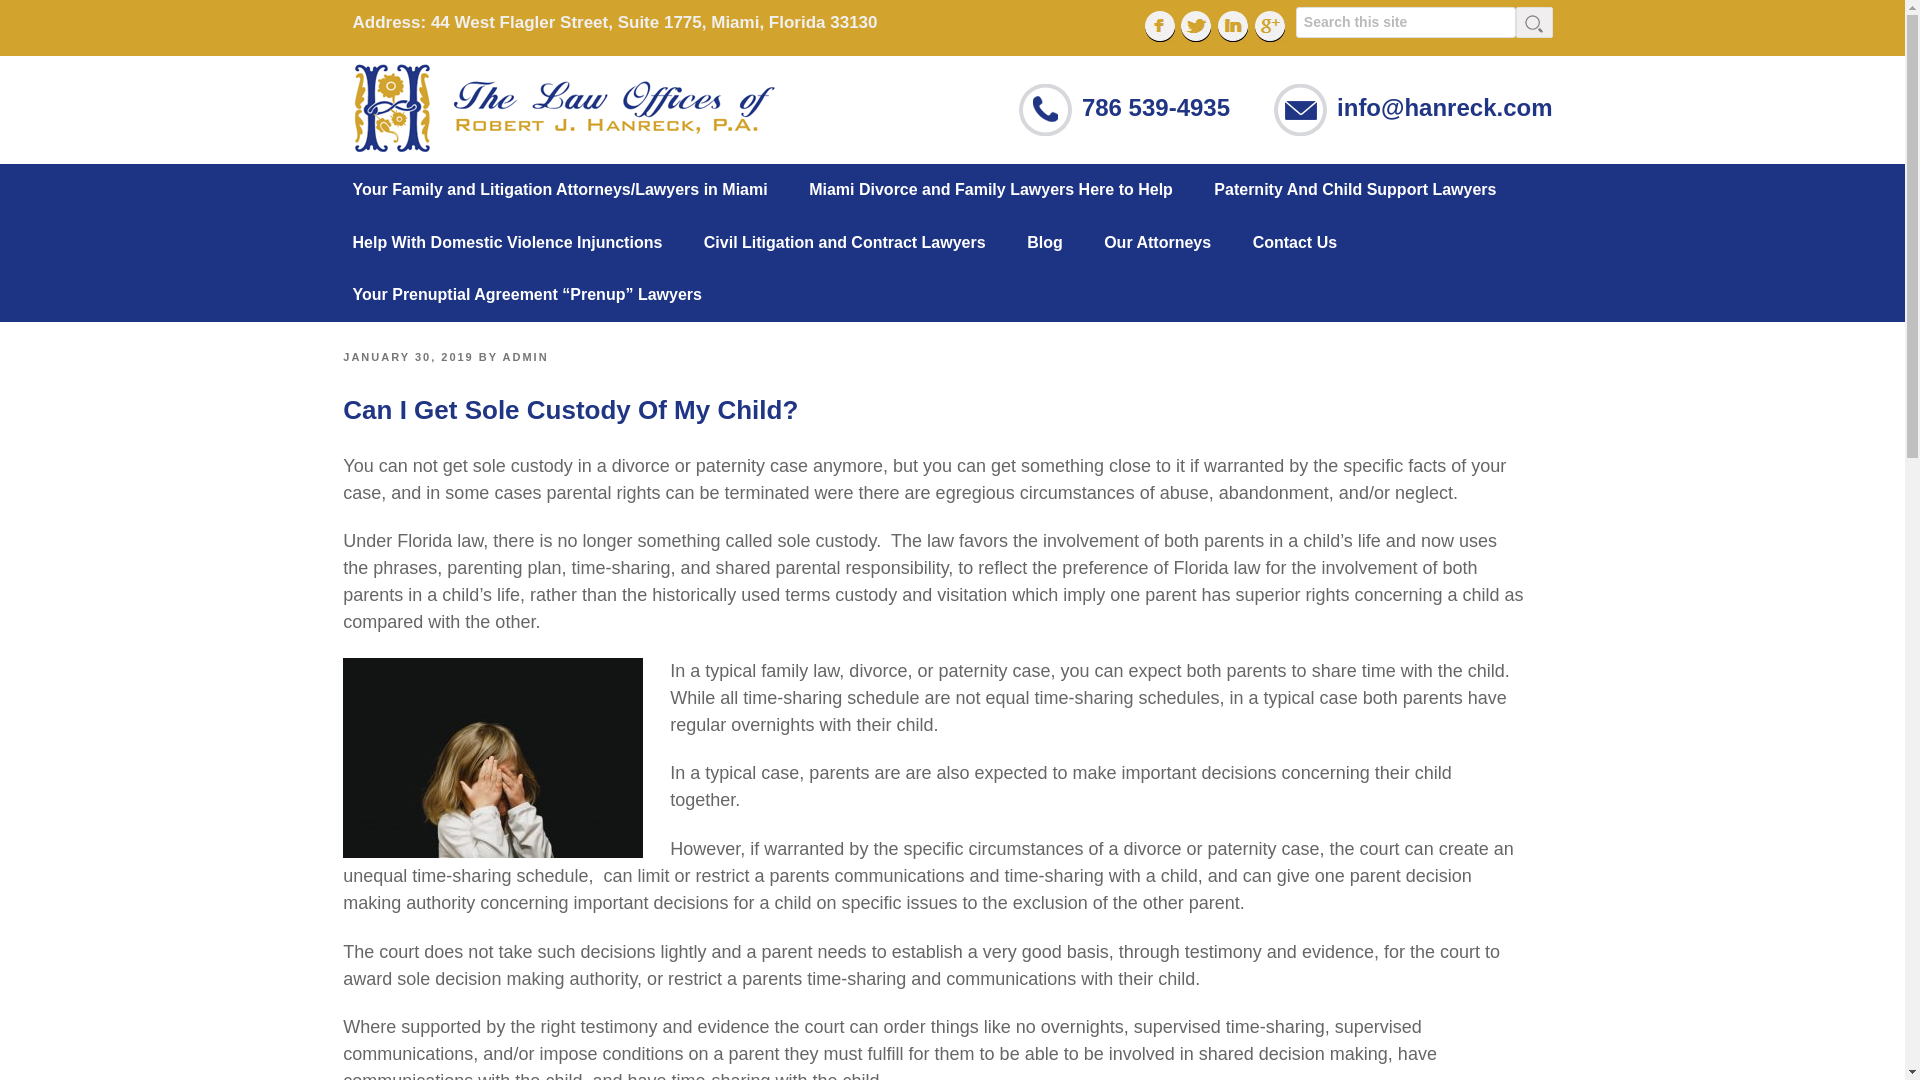  Describe the element at coordinates (1008, 190) in the screenshot. I see `Miami Divorce and Family Lawyers Here to Help` at that location.